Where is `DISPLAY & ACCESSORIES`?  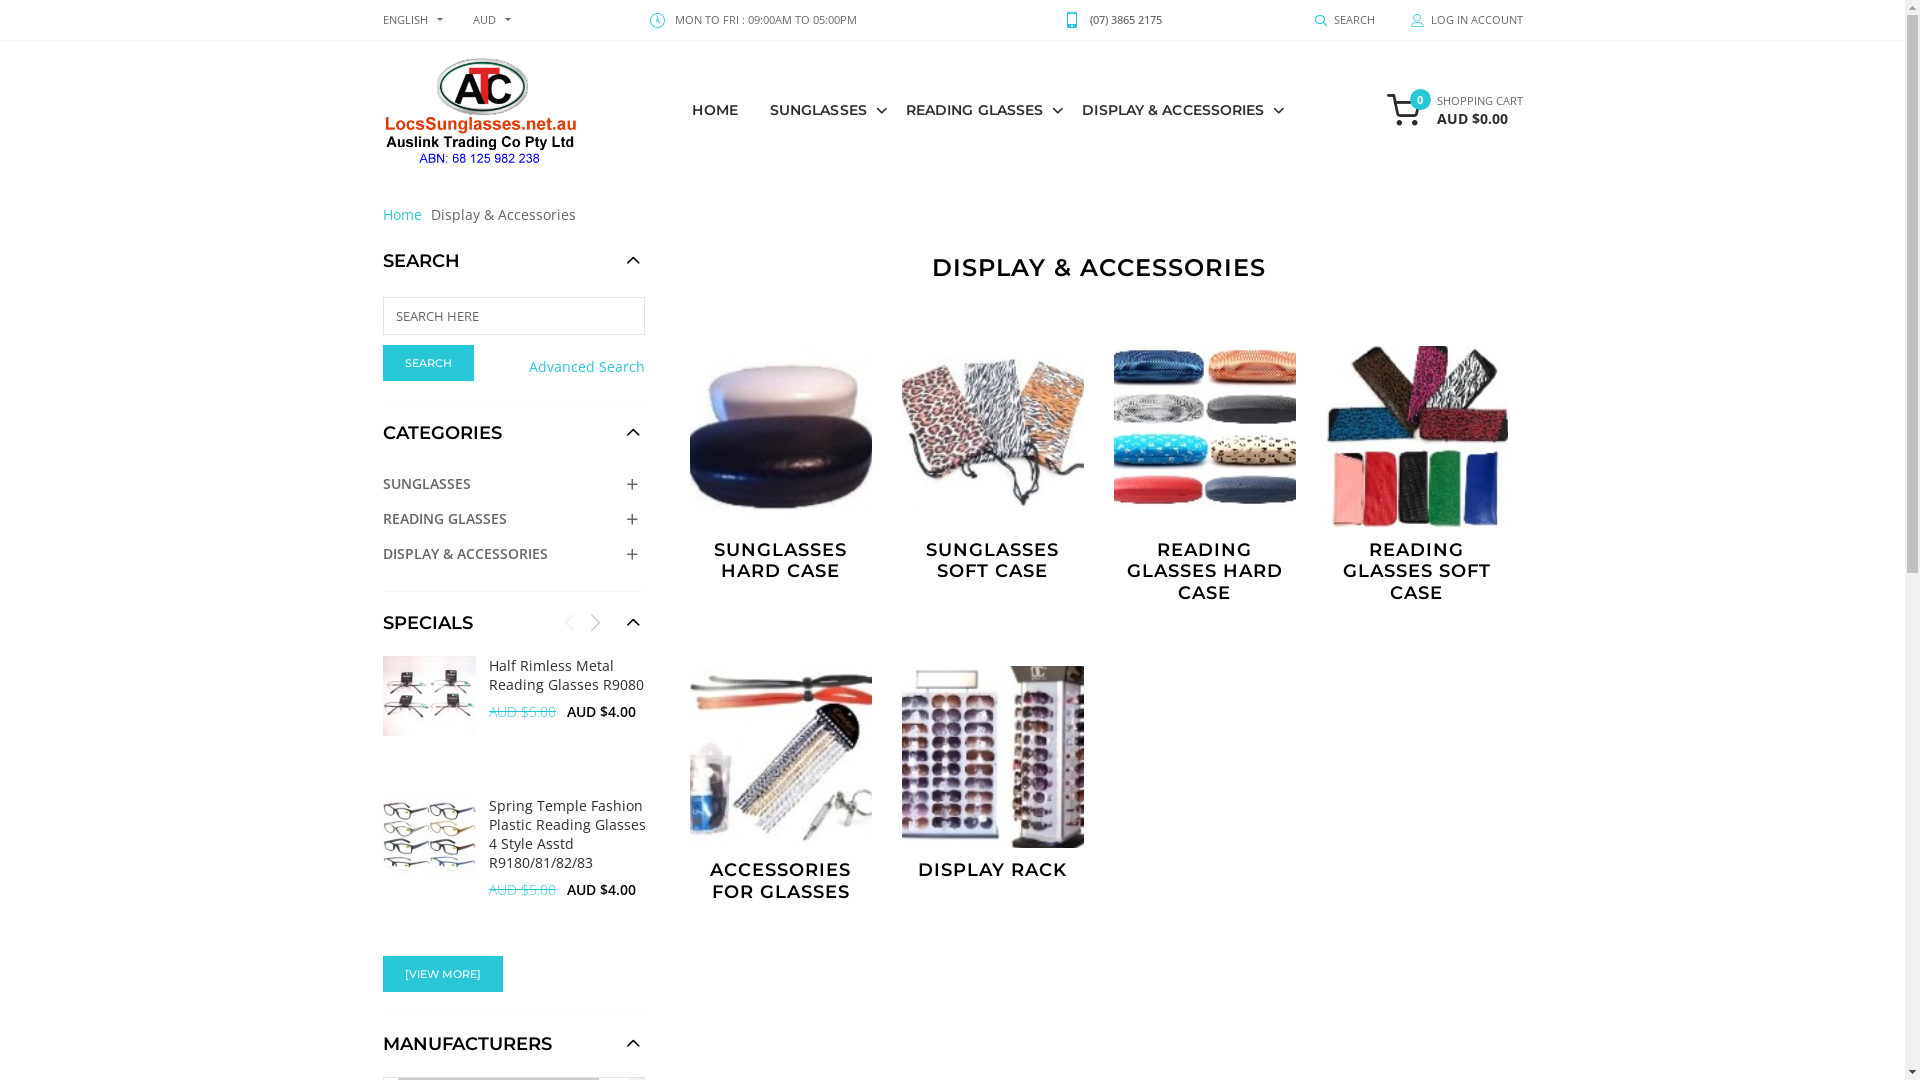
DISPLAY & ACCESSORIES is located at coordinates (1178, 110).